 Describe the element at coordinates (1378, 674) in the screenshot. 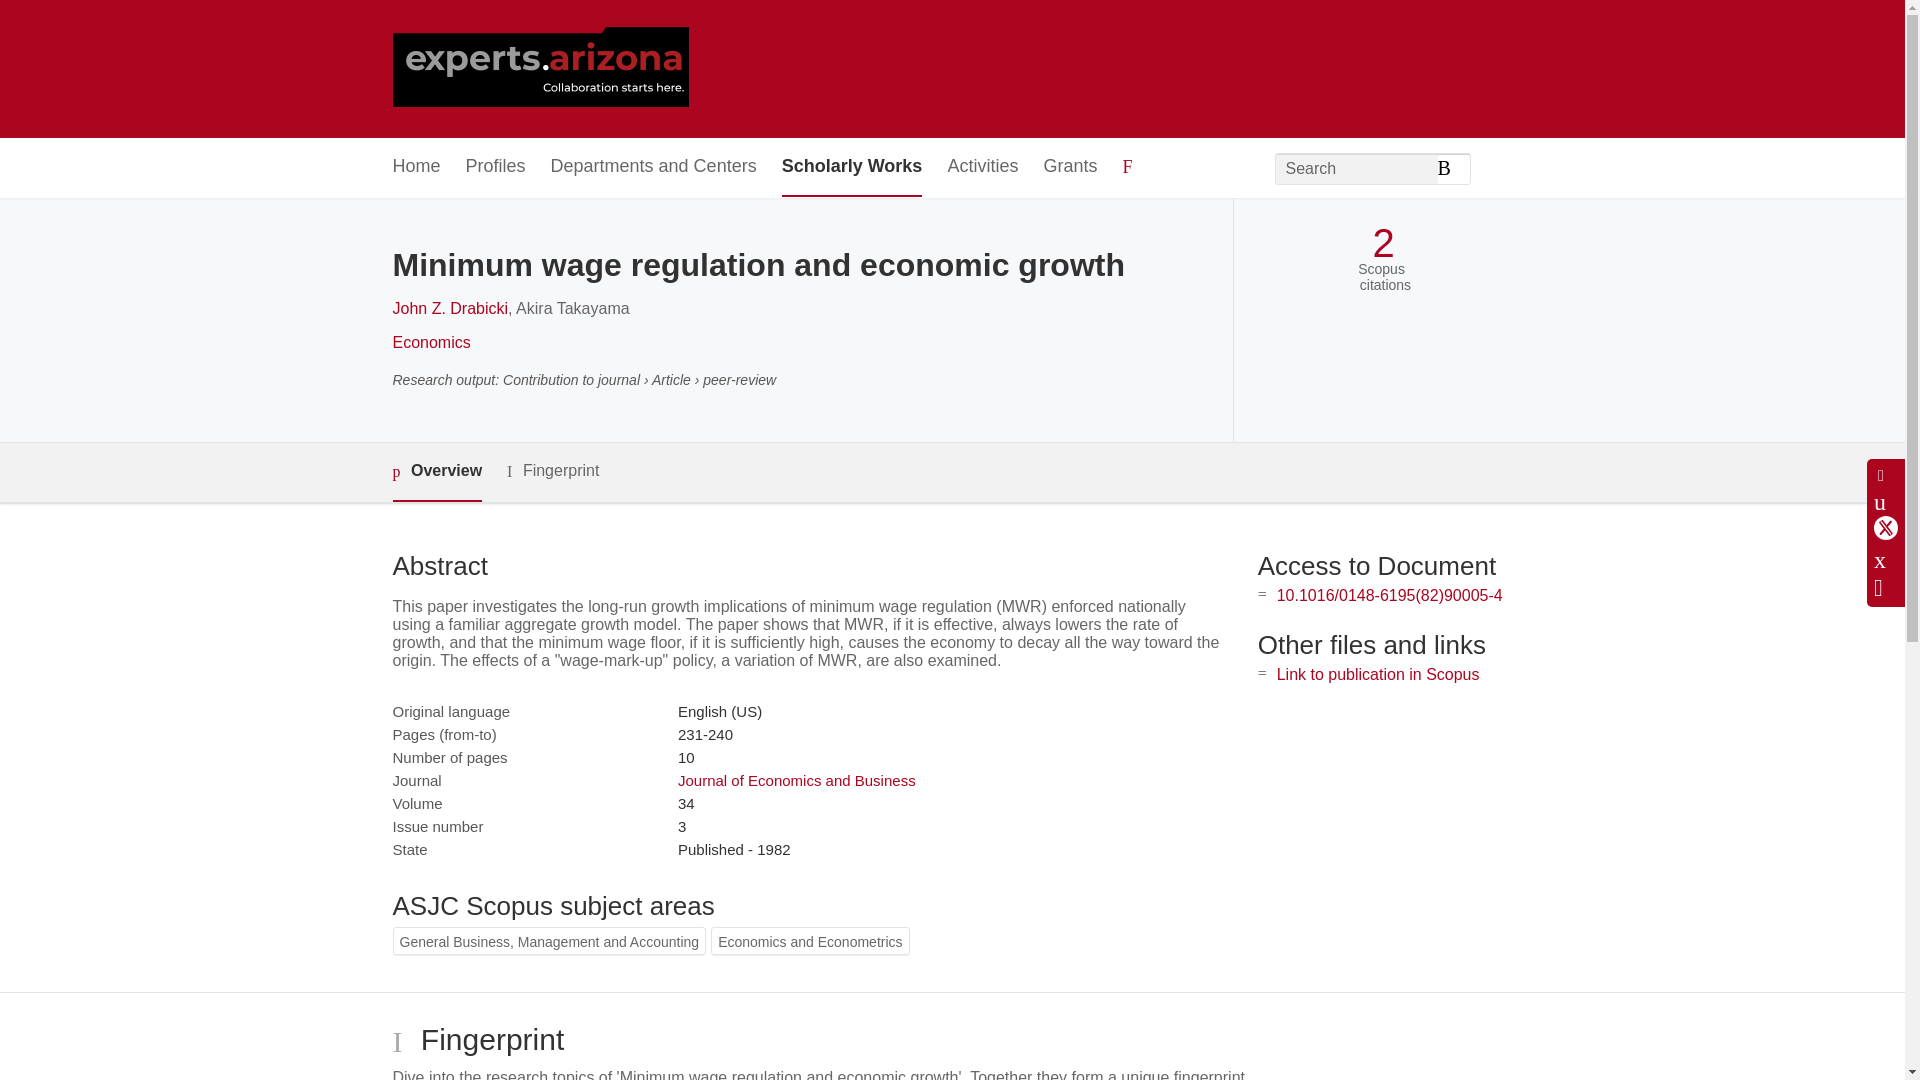

I see `Link to publication in Scopus` at that location.